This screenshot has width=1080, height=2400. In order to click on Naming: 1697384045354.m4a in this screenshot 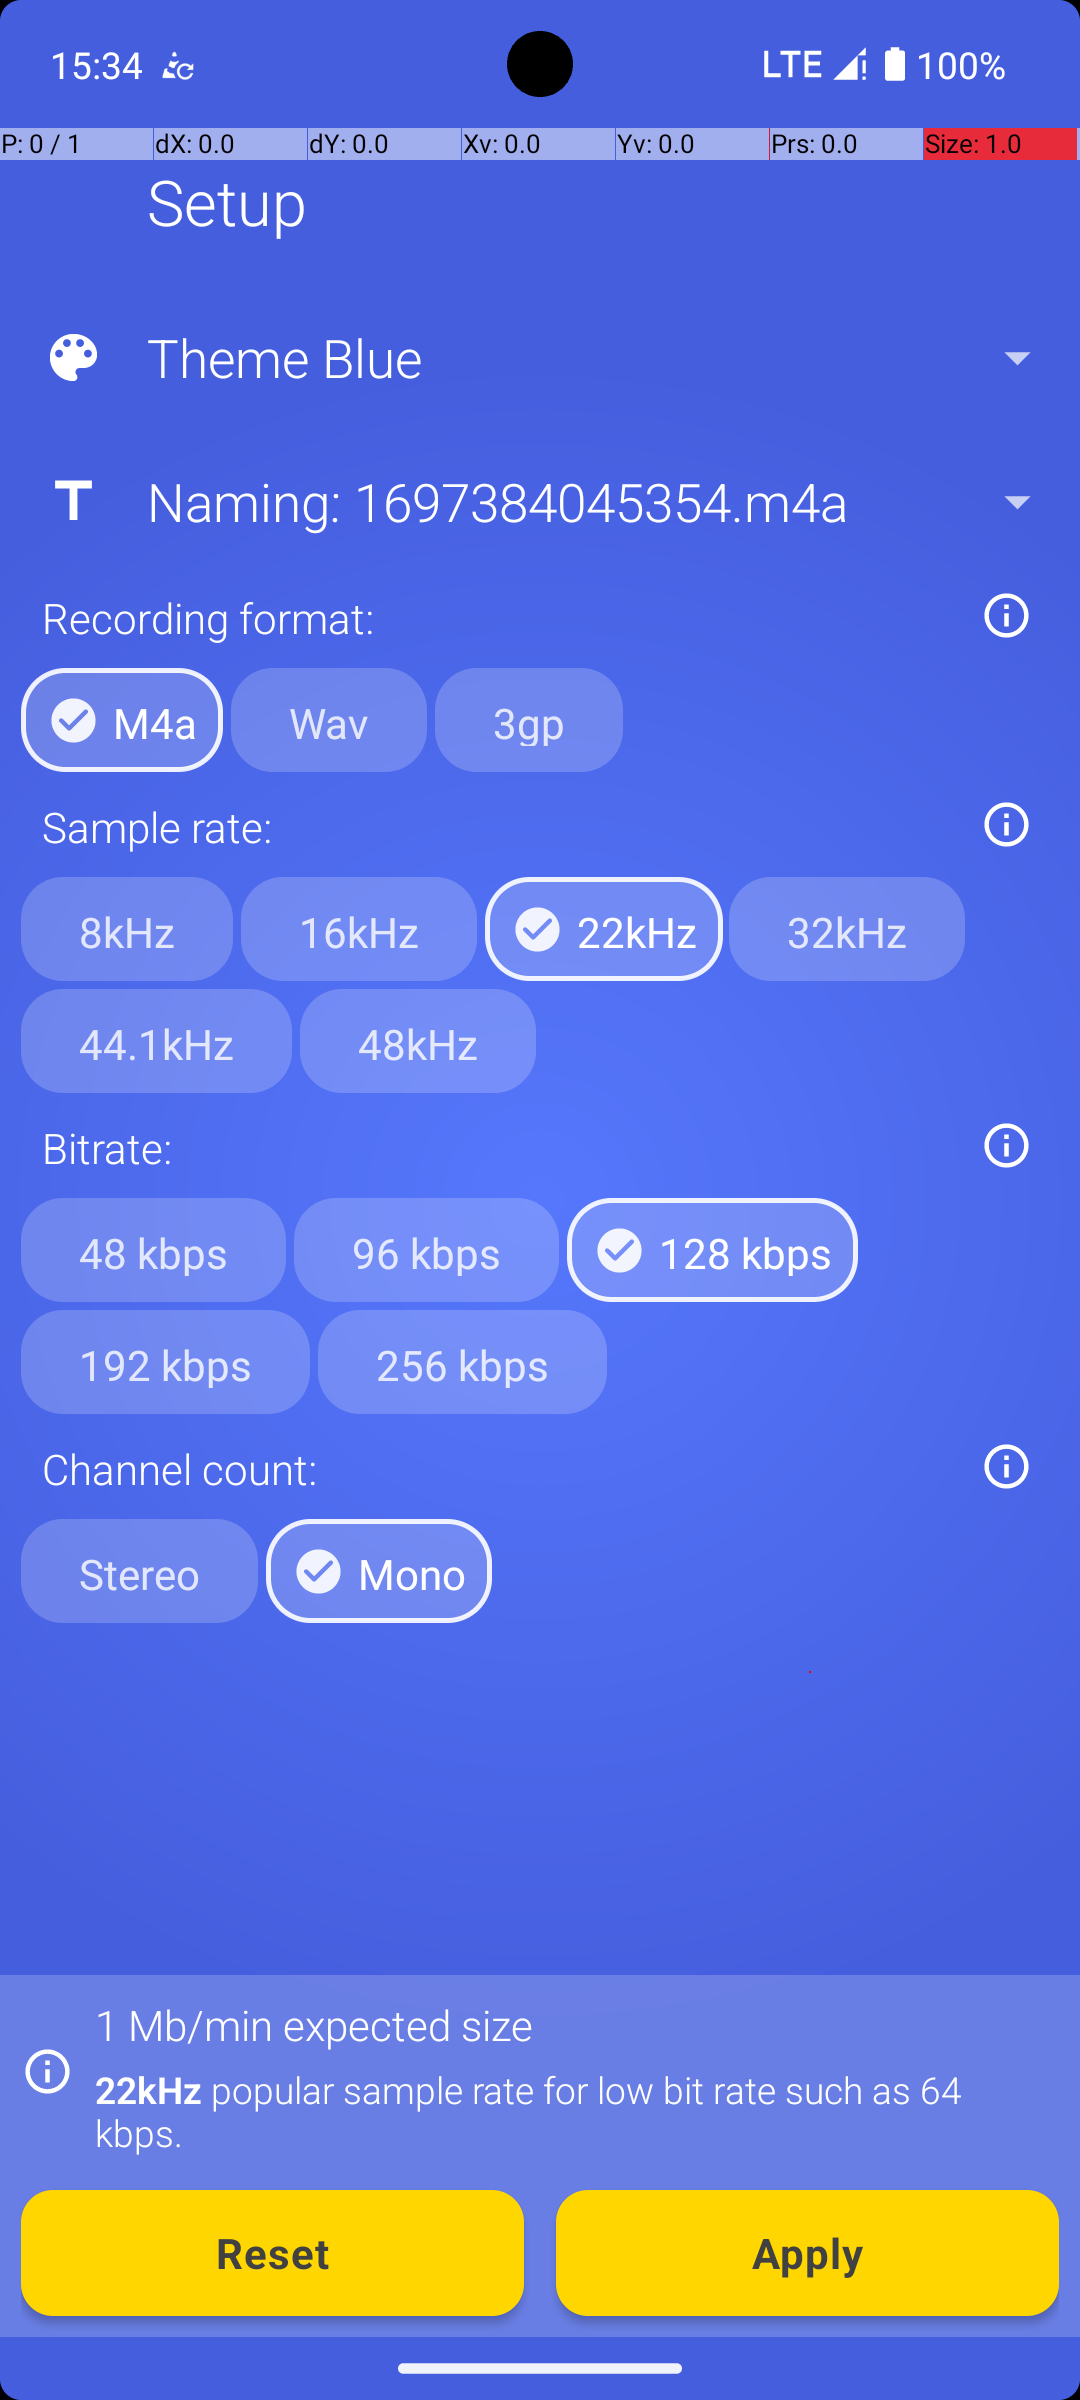, I will do `click(538, 501)`.